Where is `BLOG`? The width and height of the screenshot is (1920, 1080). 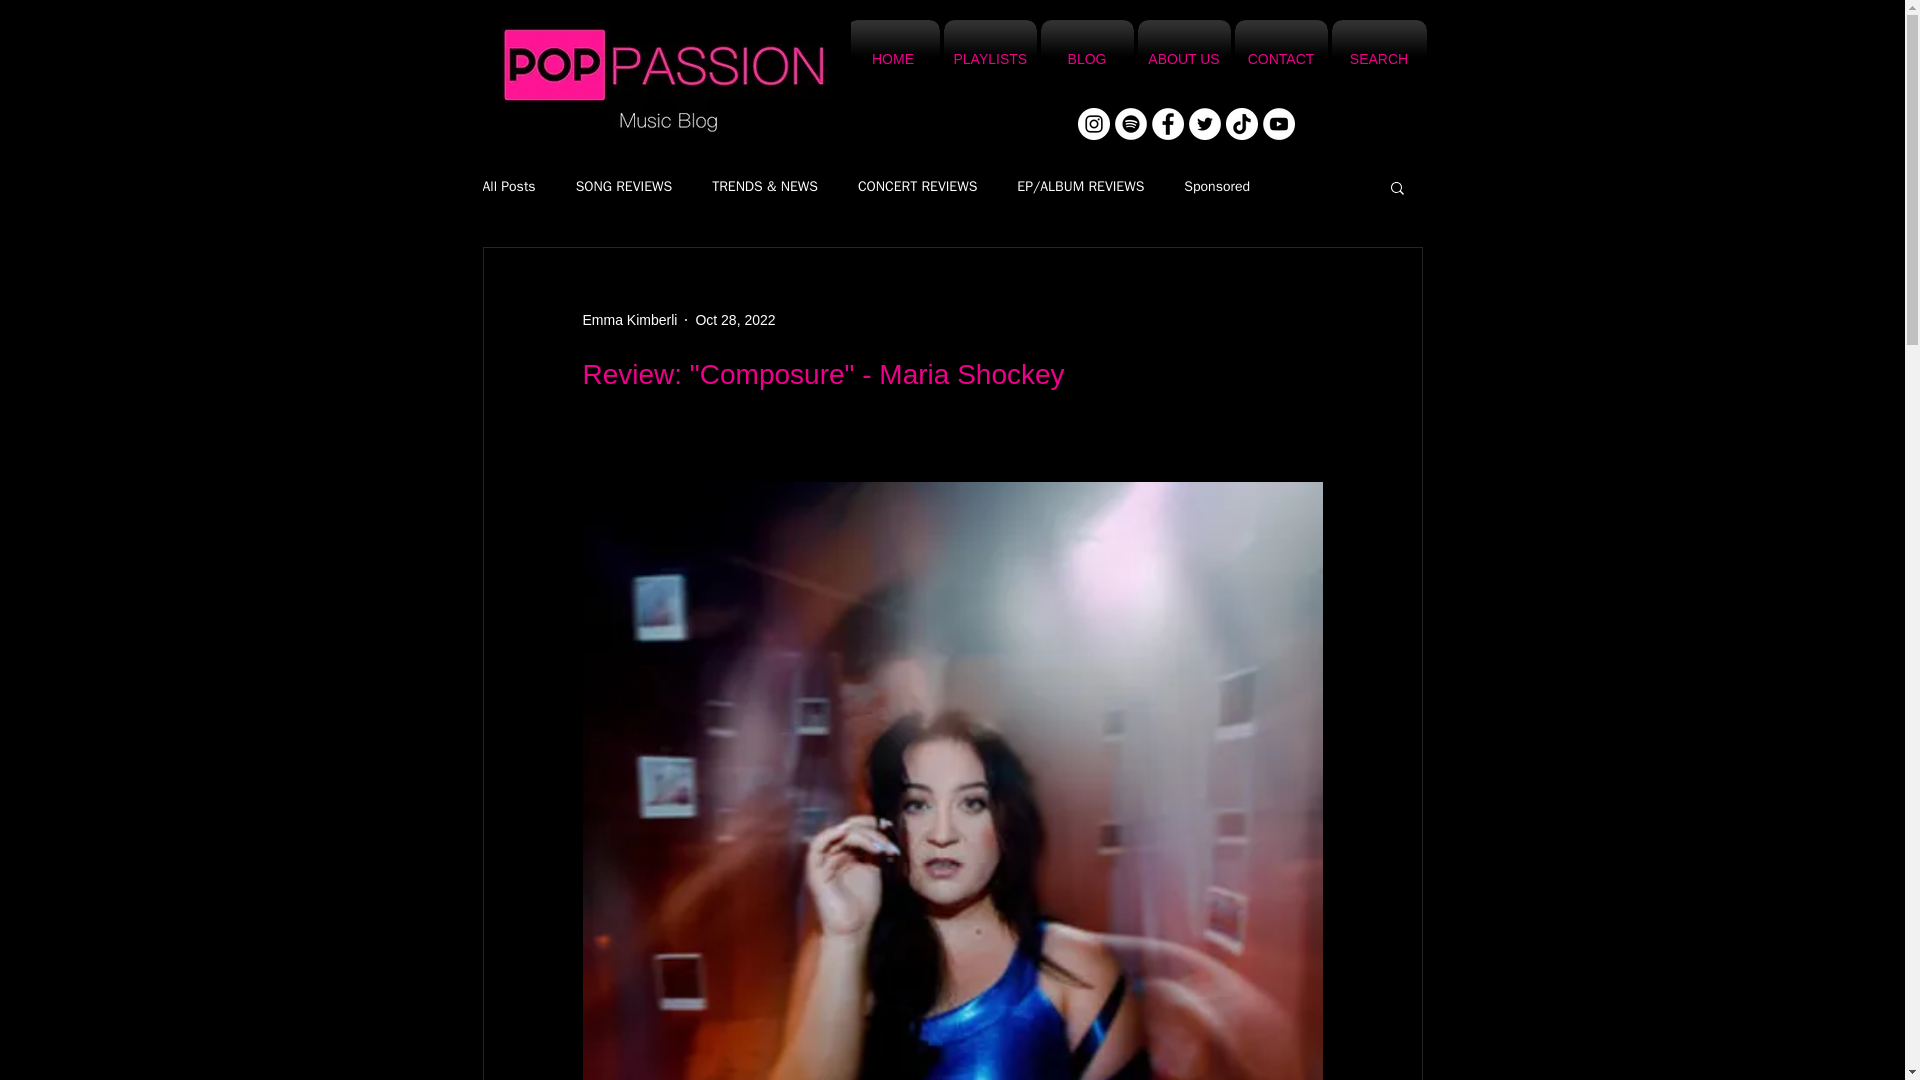 BLOG is located at coordinates (1086, 59).